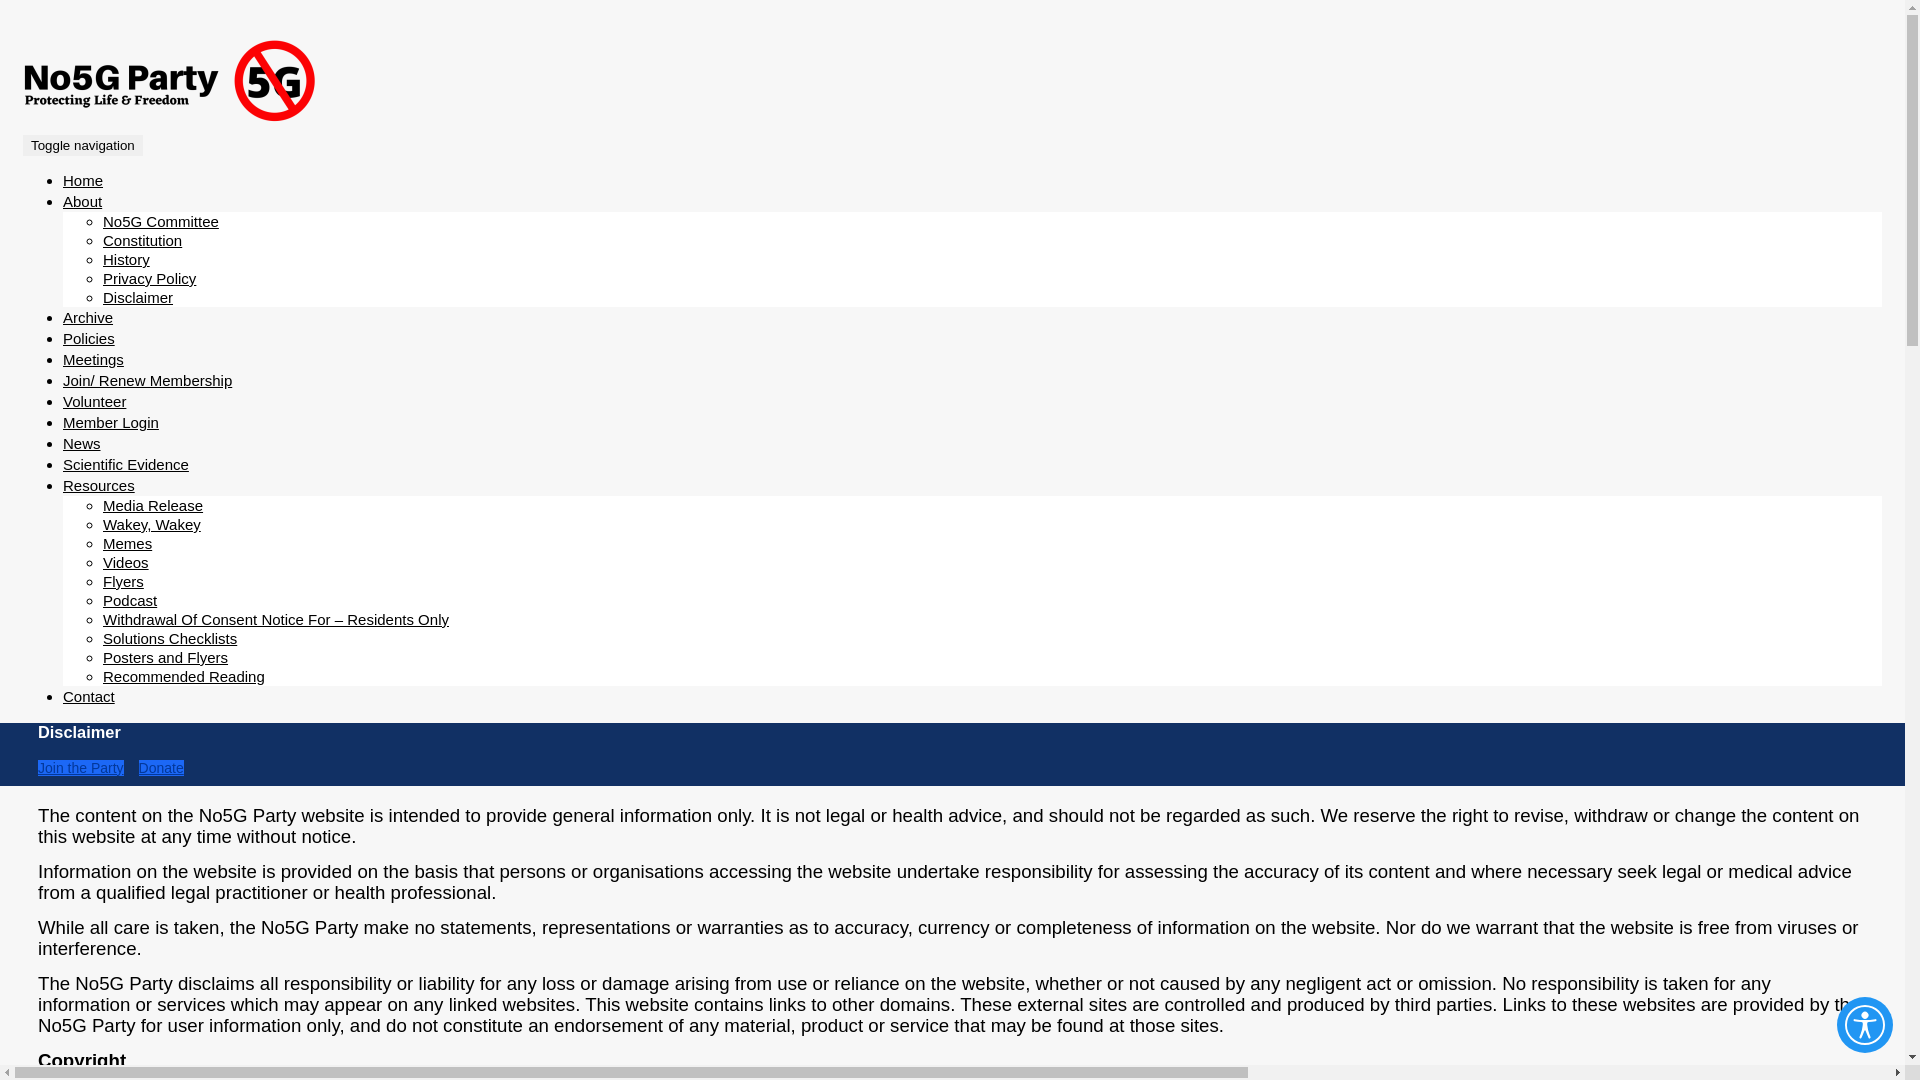  I want to click on History, so click(126, 260).